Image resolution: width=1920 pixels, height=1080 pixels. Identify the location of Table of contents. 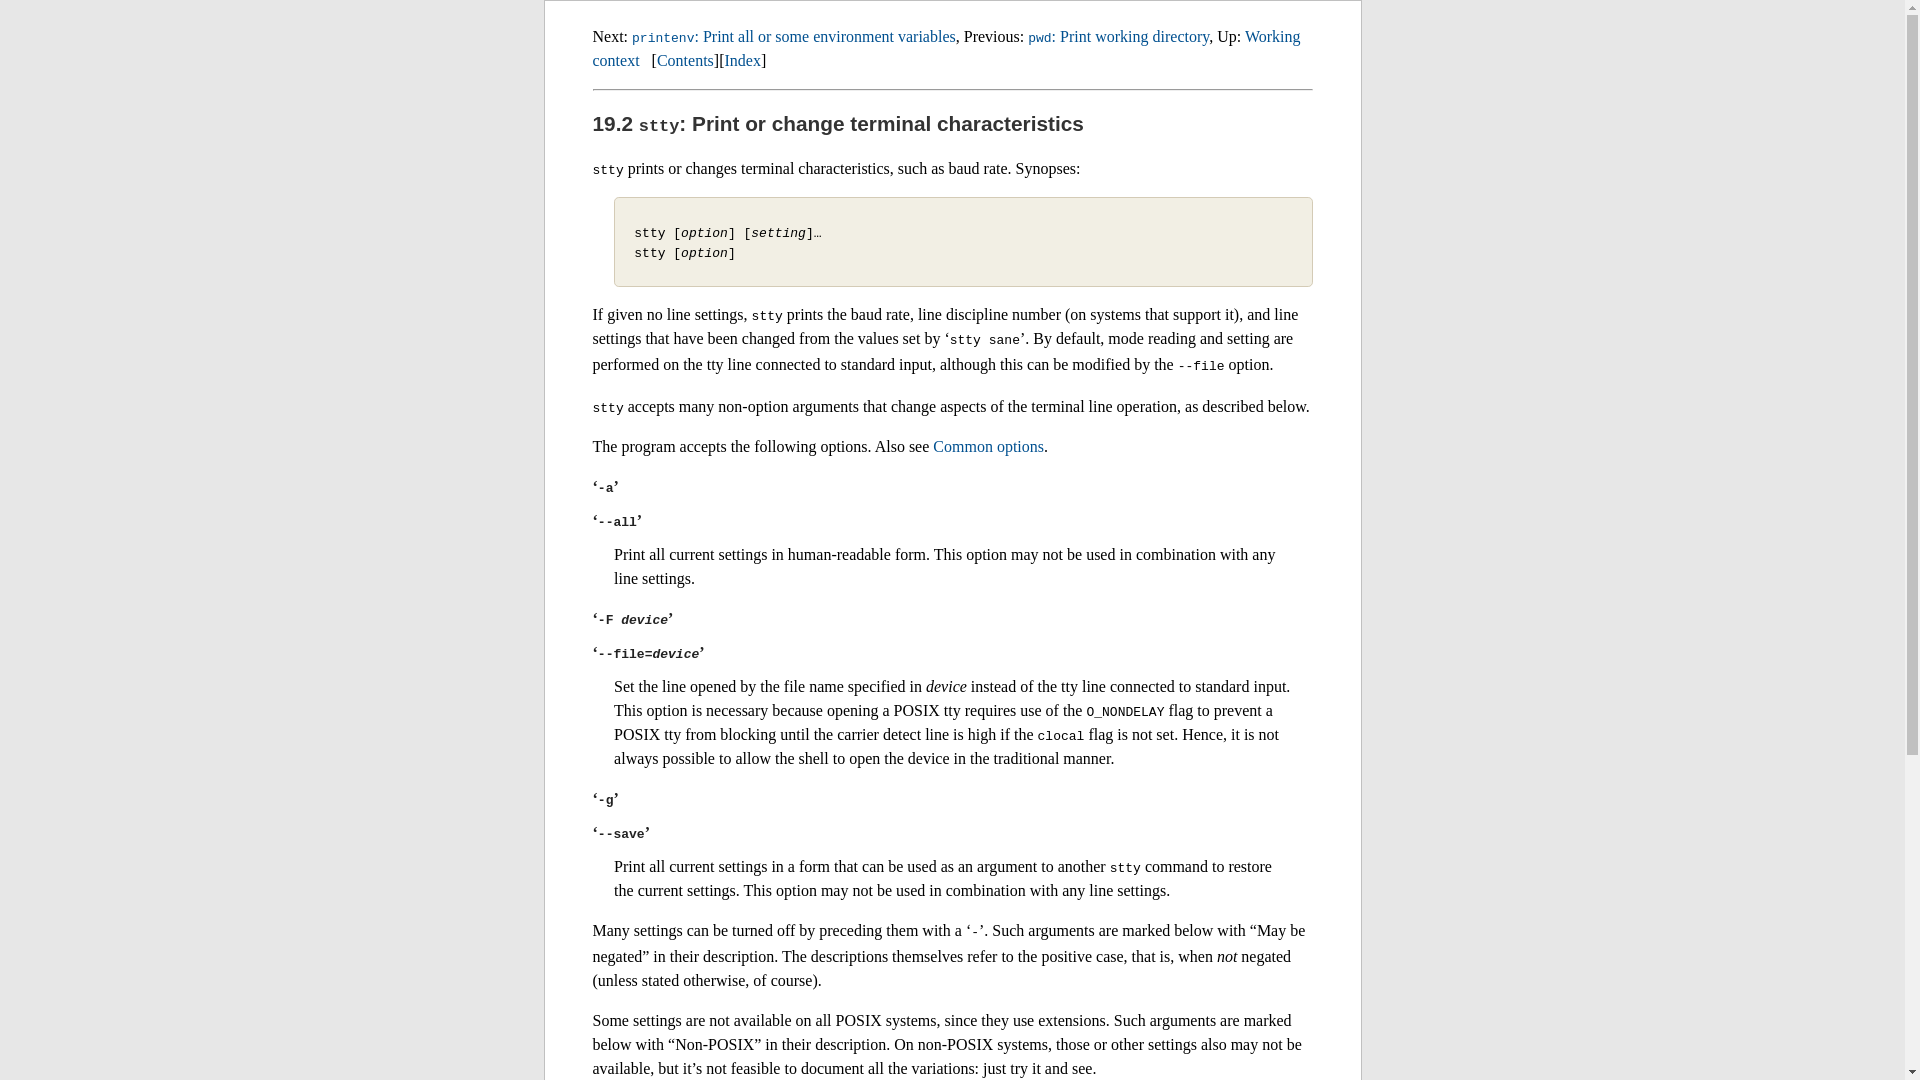
(685, 60).